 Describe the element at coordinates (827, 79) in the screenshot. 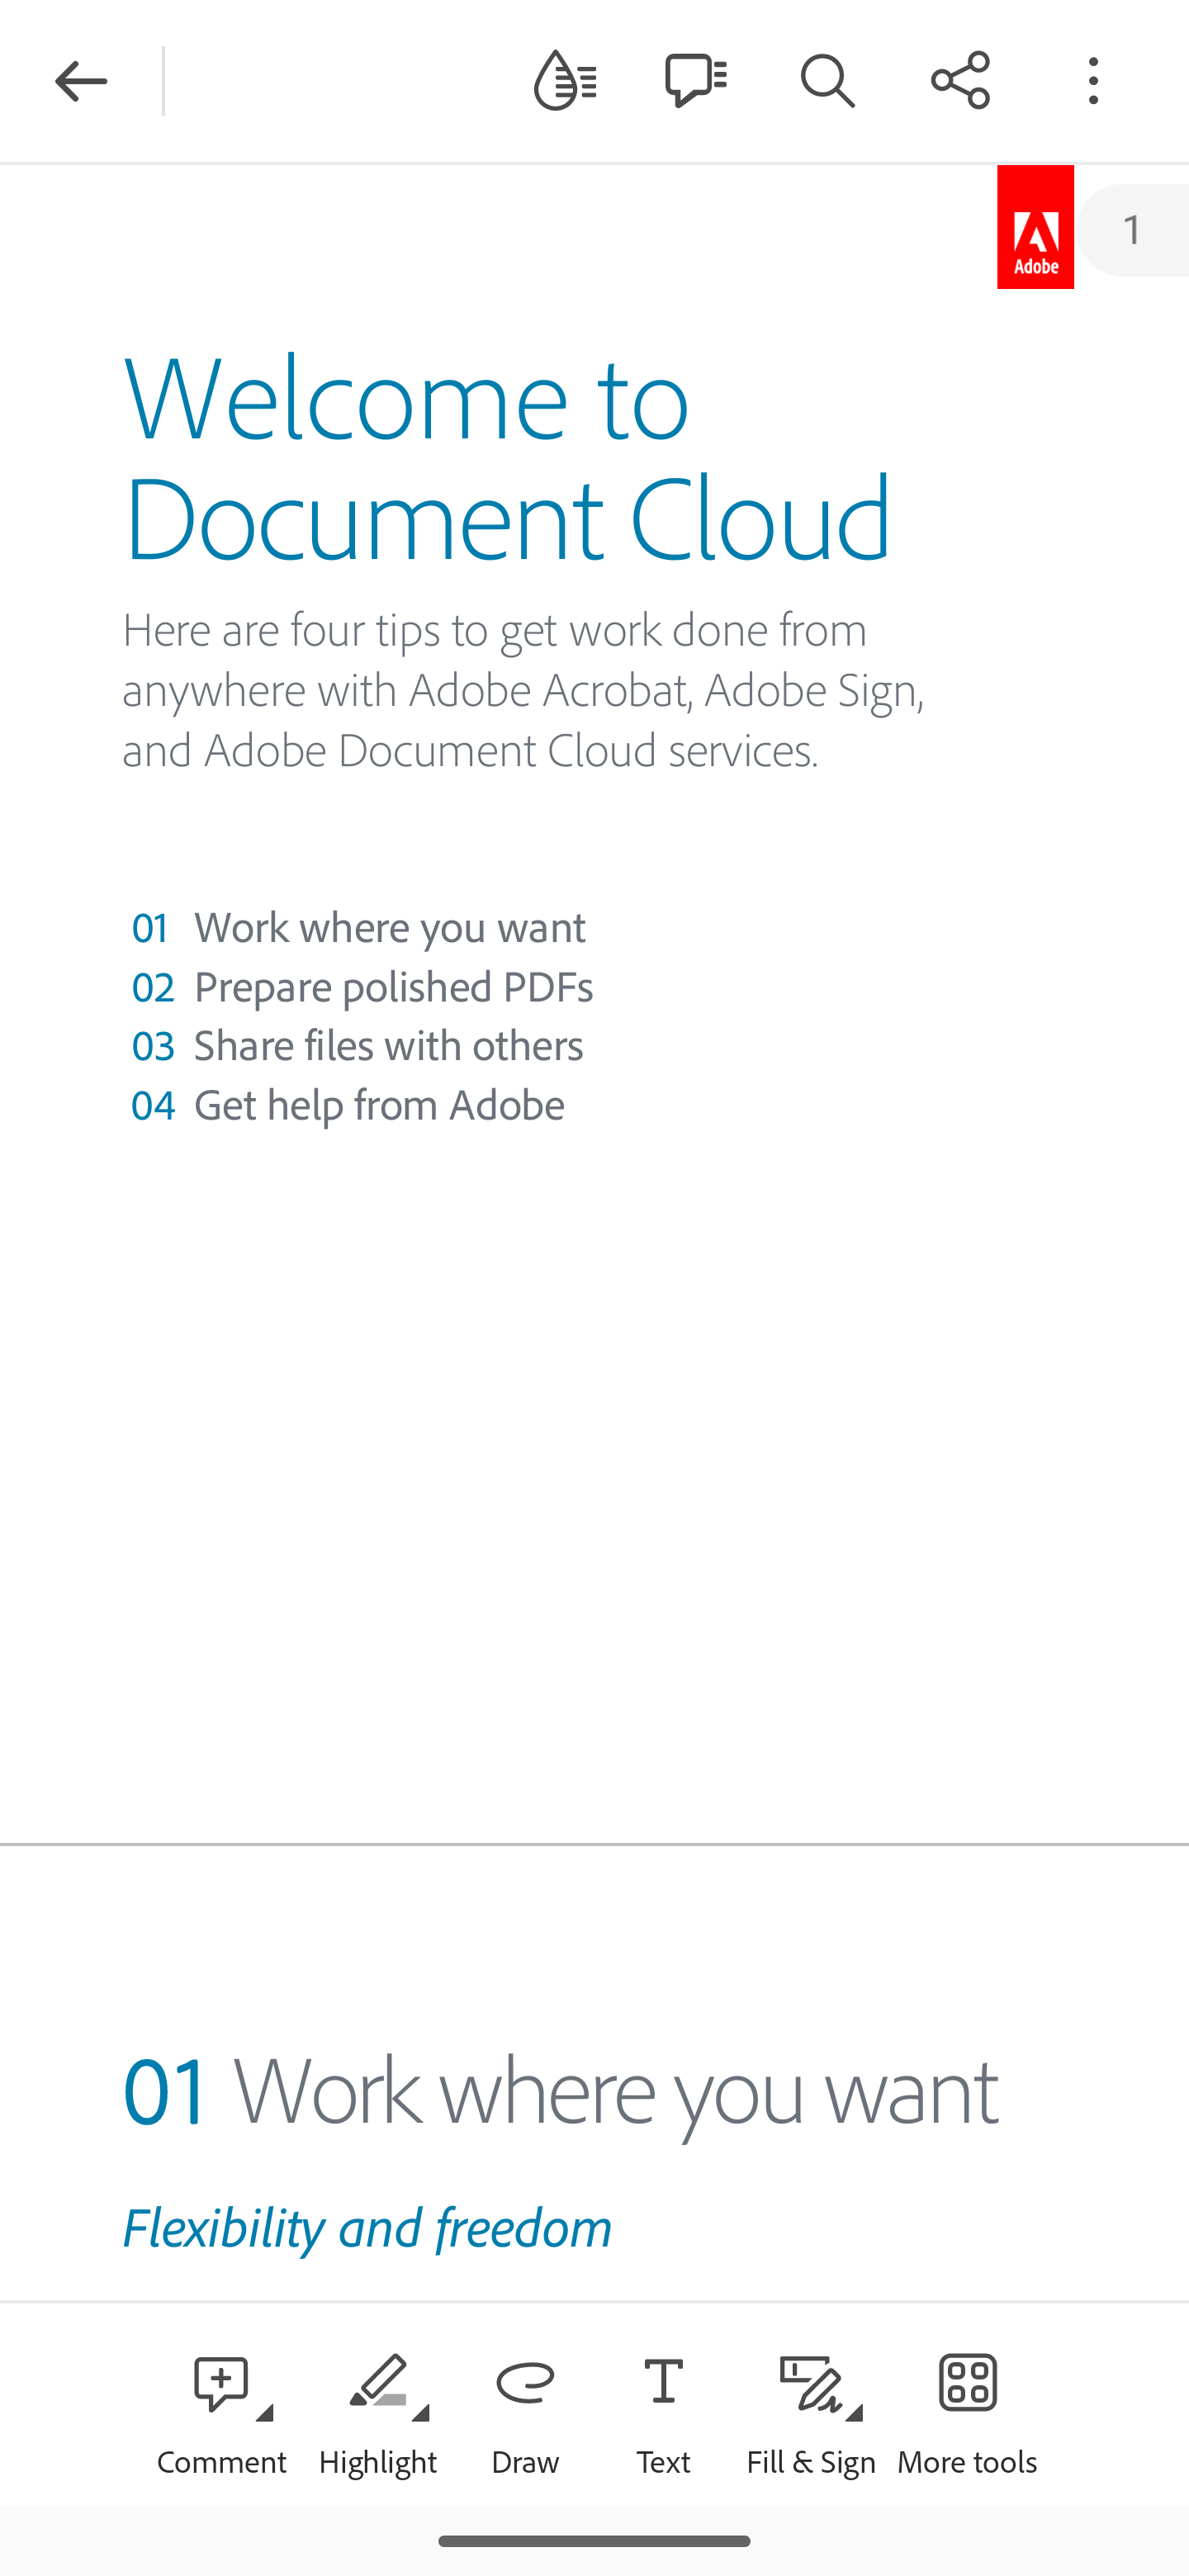

I see `Find keyword in document` at that location.